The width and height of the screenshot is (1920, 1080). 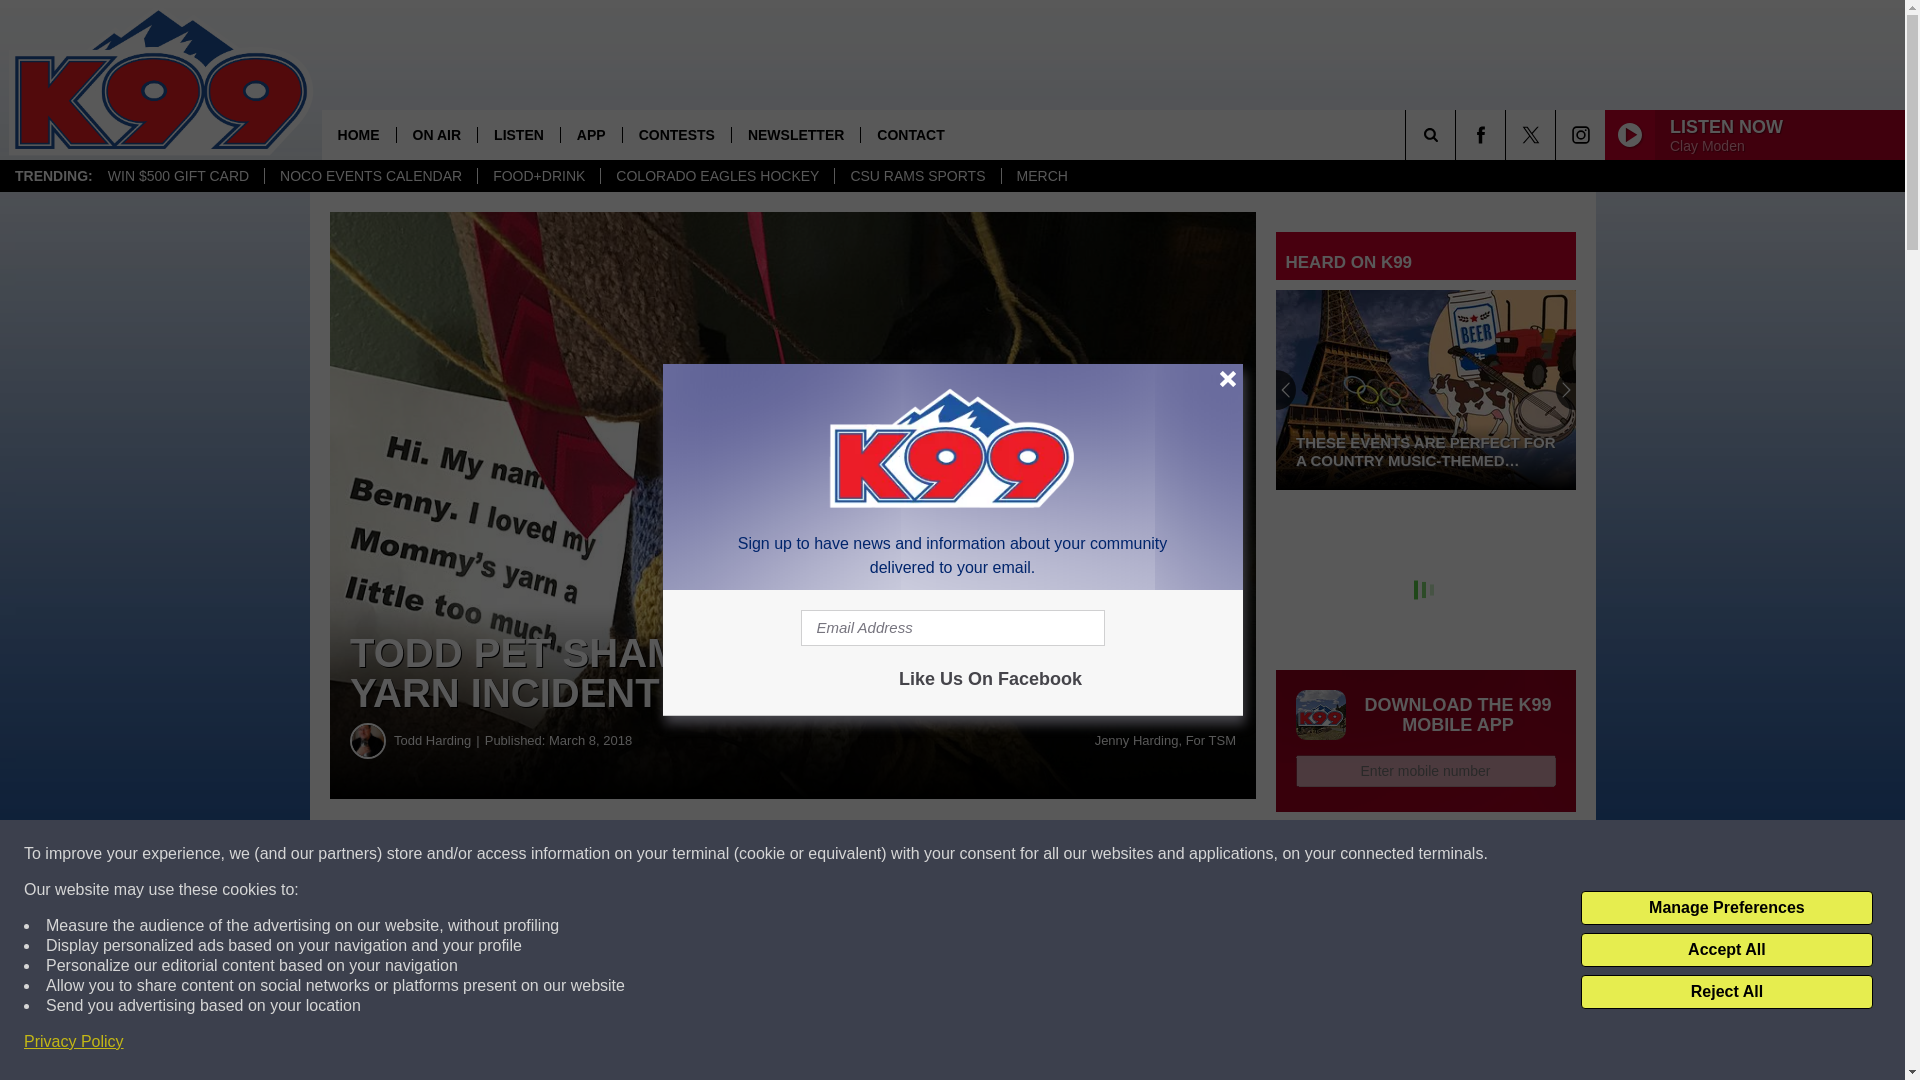 I want to click on NOCO EVENTS CALENDAR, so click(x=370, y=176).